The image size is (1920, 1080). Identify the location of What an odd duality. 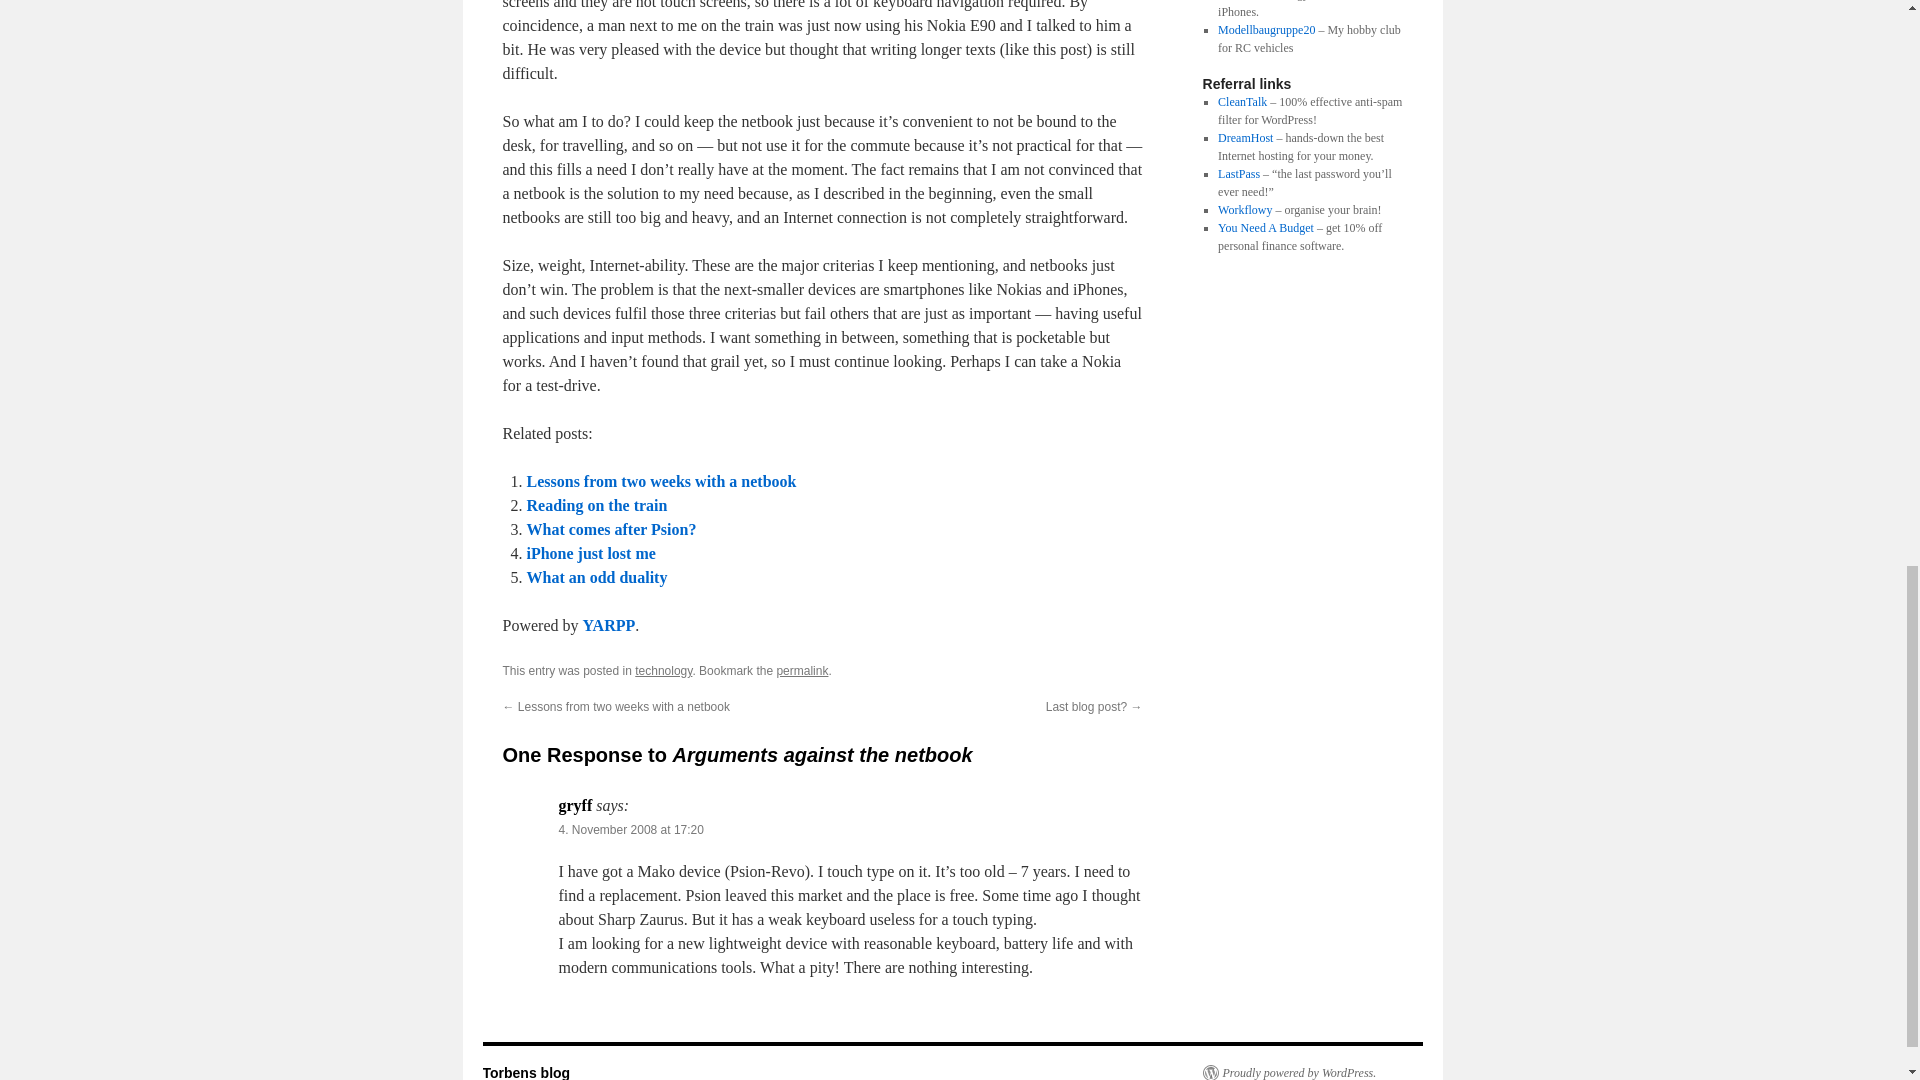
(596, 578).